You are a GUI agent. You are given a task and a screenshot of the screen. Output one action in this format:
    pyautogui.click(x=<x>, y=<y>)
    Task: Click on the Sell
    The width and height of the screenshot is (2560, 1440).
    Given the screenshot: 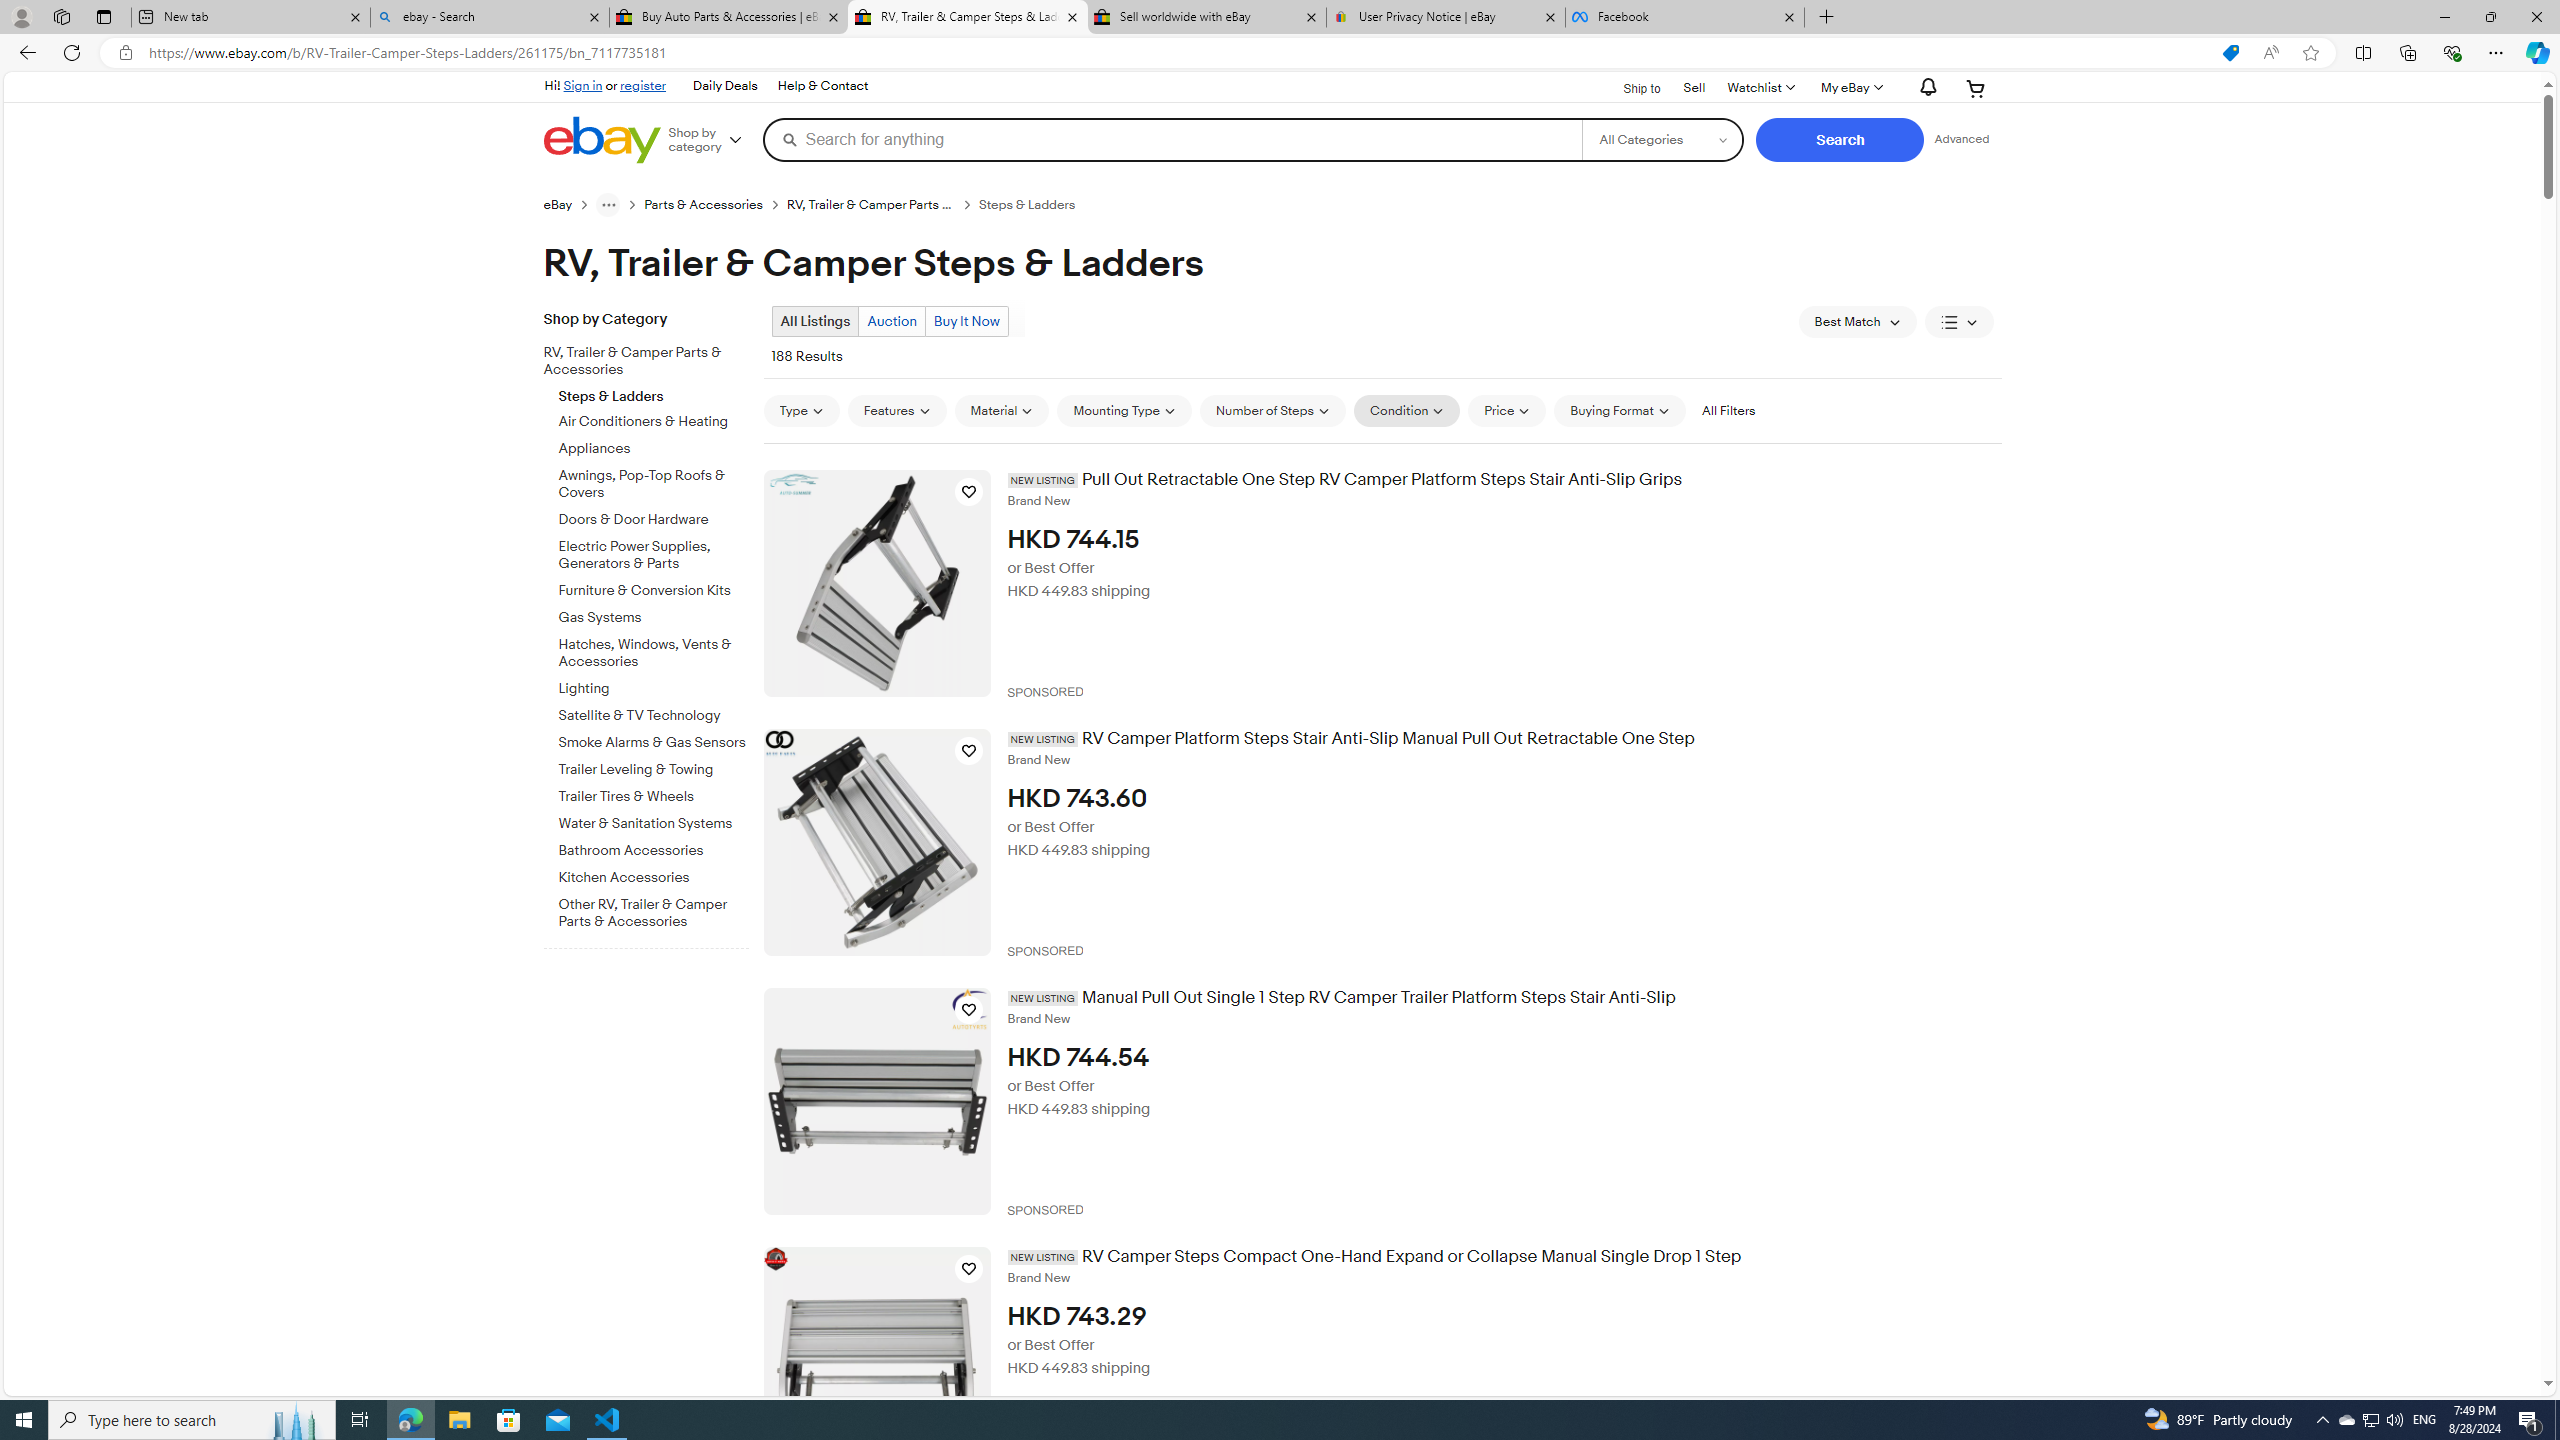 What is the action you would take?
    pyautogui.click(x=1694, y=88)
    